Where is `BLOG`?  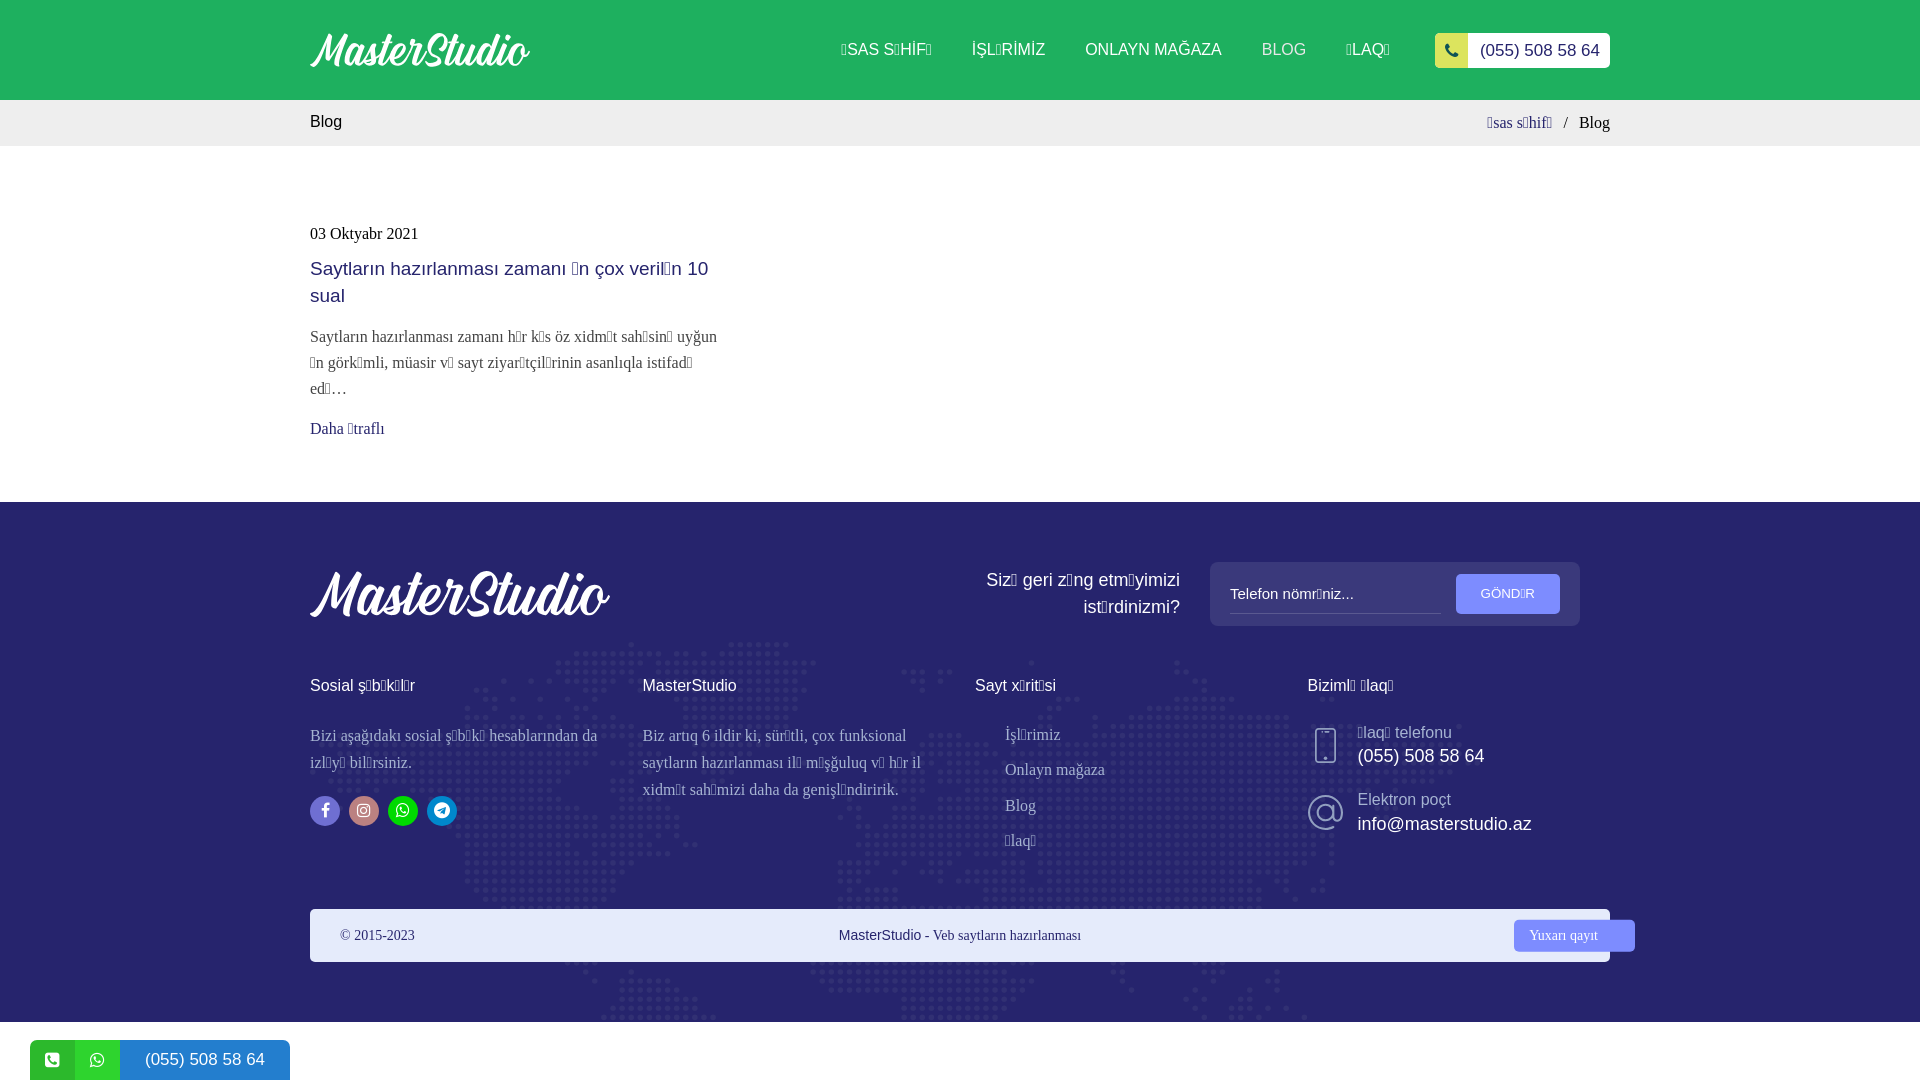 BLOG is located at coordinates (1284, 50).